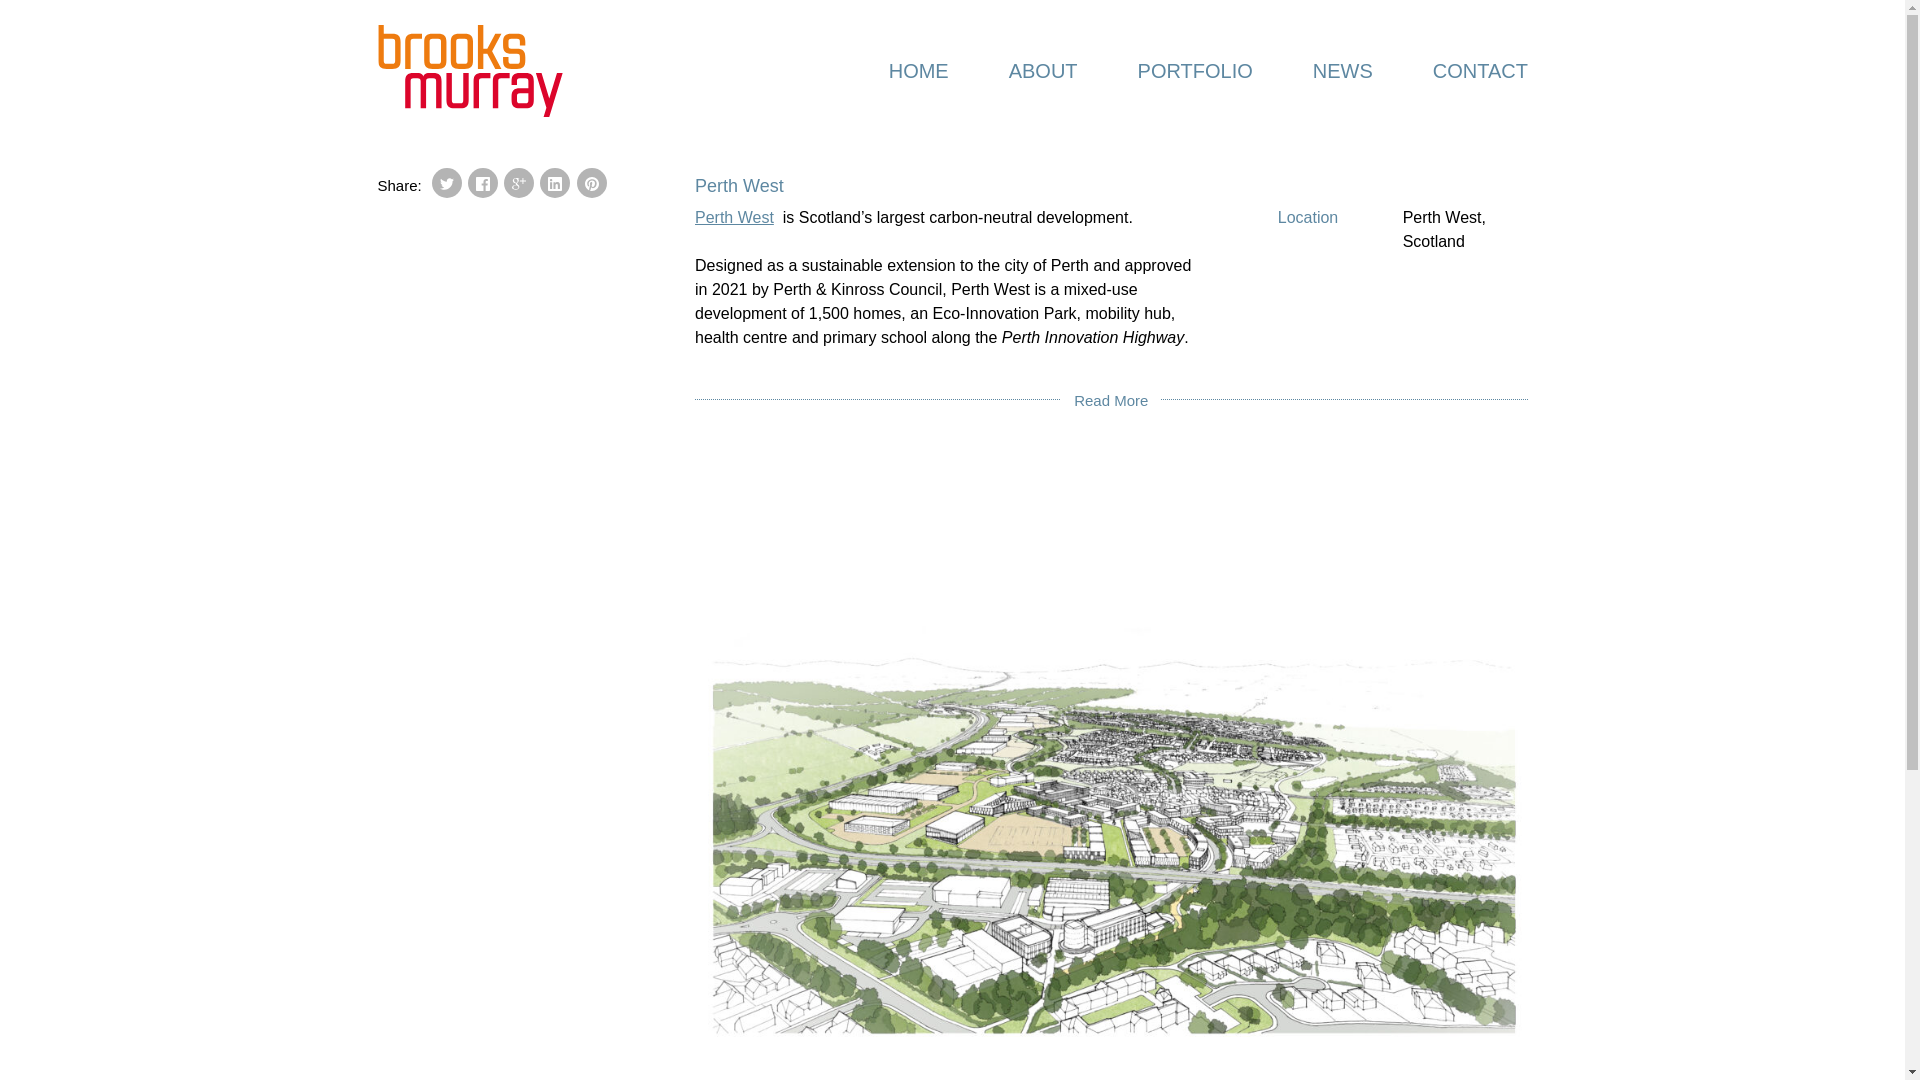 The height and width of the screenshot is (1080, 1920). I want to click on Social, so click(554, 184).